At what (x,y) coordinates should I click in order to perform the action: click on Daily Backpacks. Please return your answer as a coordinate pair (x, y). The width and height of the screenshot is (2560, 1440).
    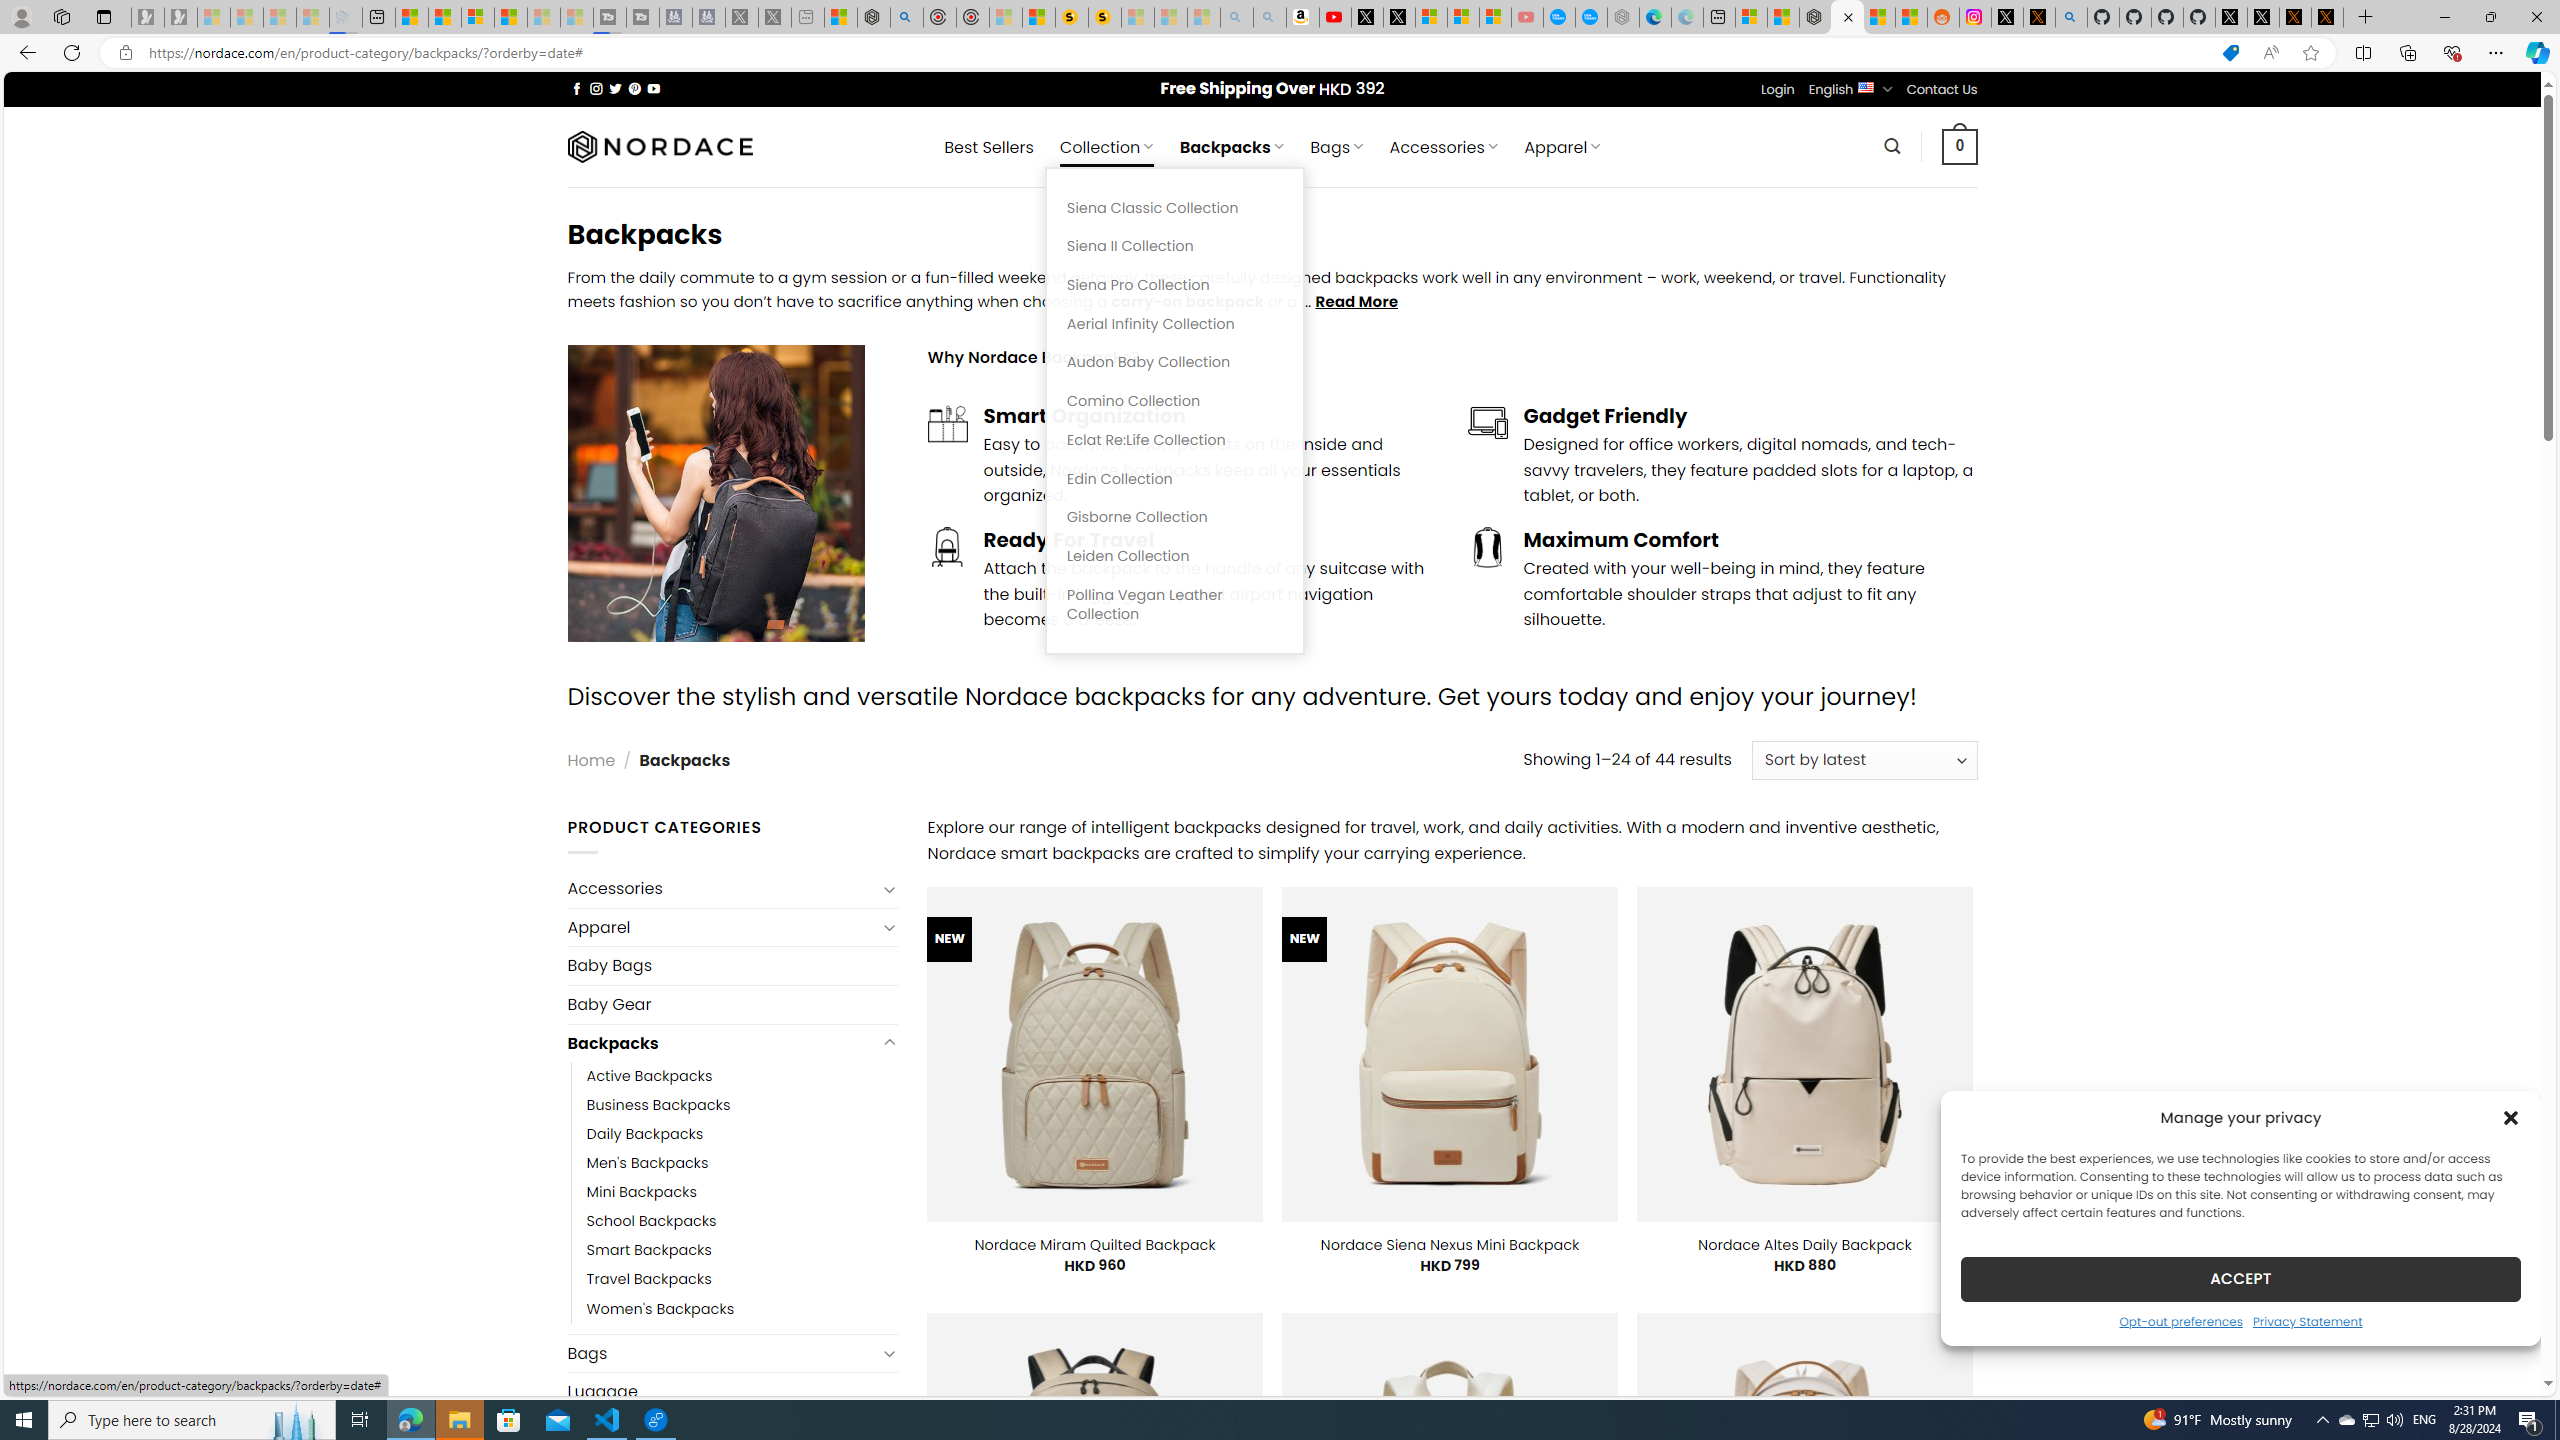
    Looking at the image, I should click on (645, 1135).